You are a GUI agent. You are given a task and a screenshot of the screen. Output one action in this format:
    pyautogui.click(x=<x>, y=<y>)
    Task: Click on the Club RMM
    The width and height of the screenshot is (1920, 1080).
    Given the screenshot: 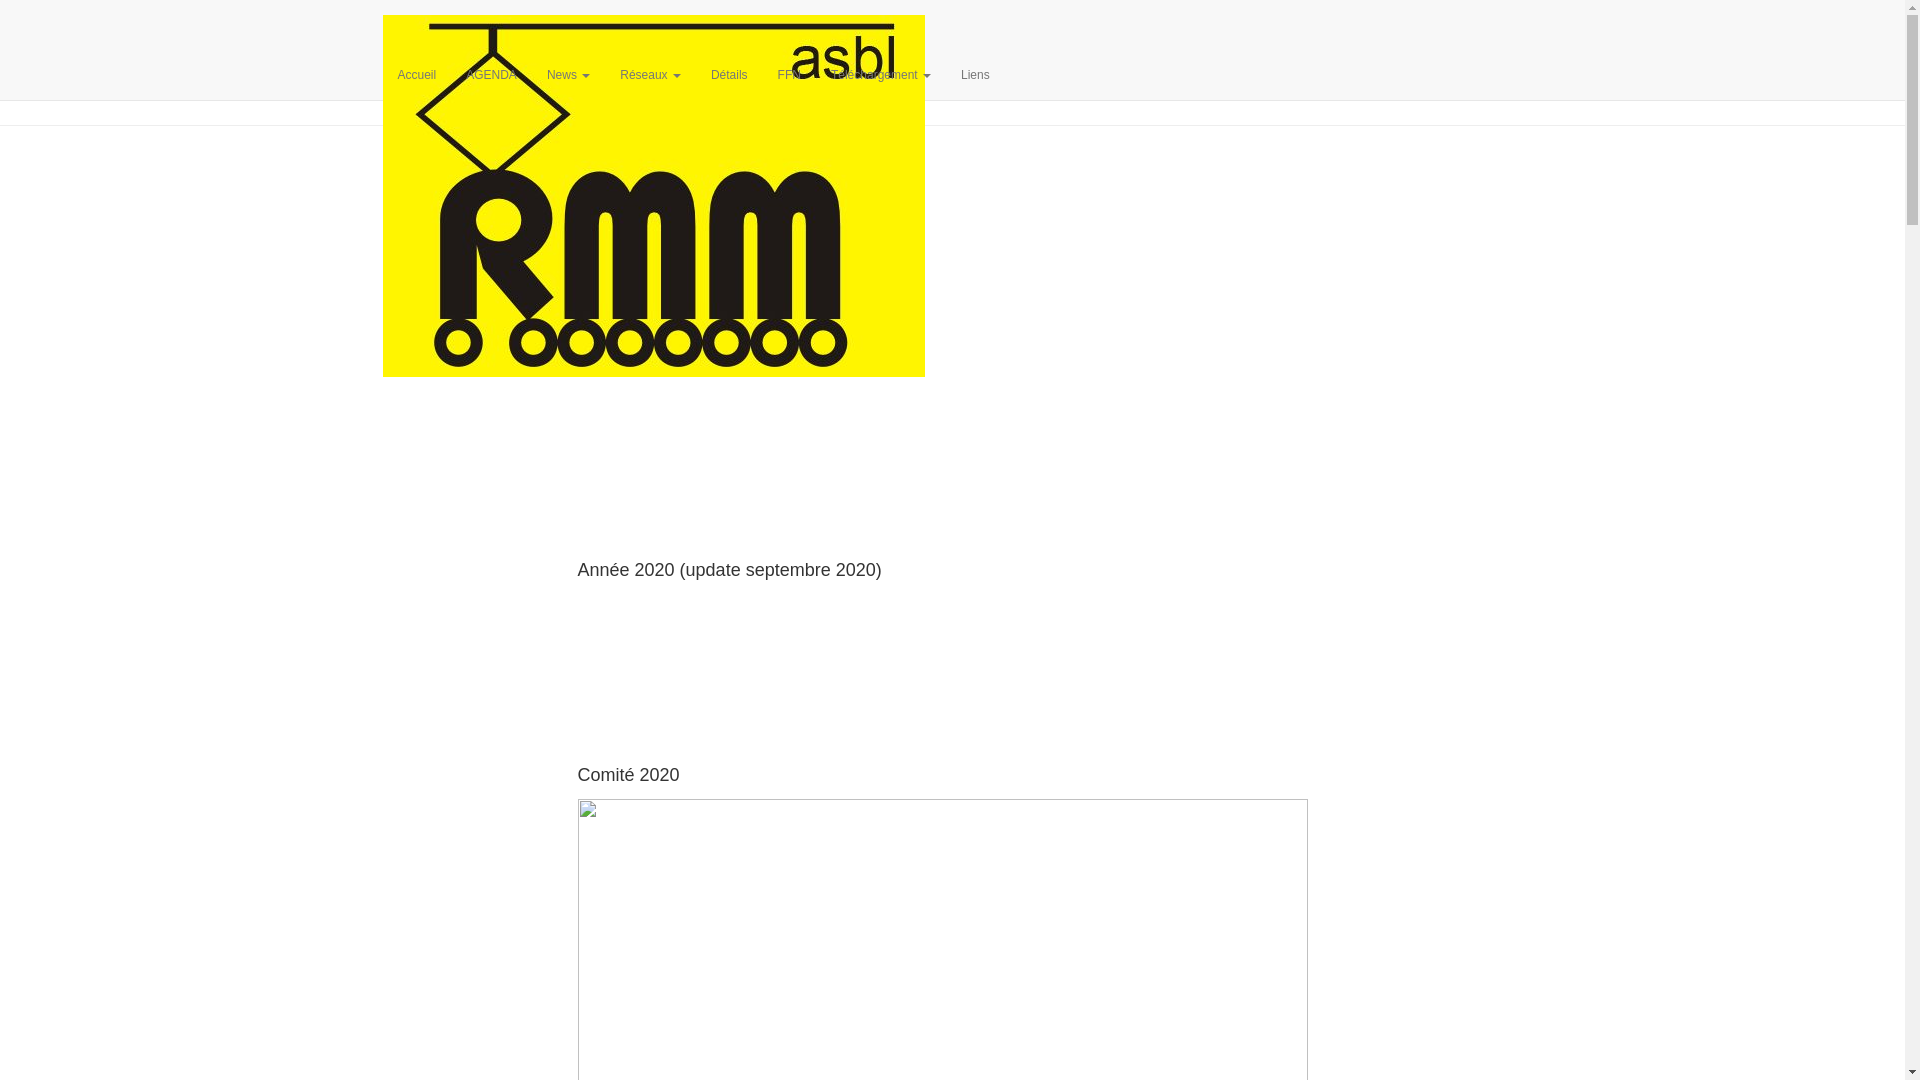 What is the action you would take?
    pyautogui.click(x=654, y=25)
    